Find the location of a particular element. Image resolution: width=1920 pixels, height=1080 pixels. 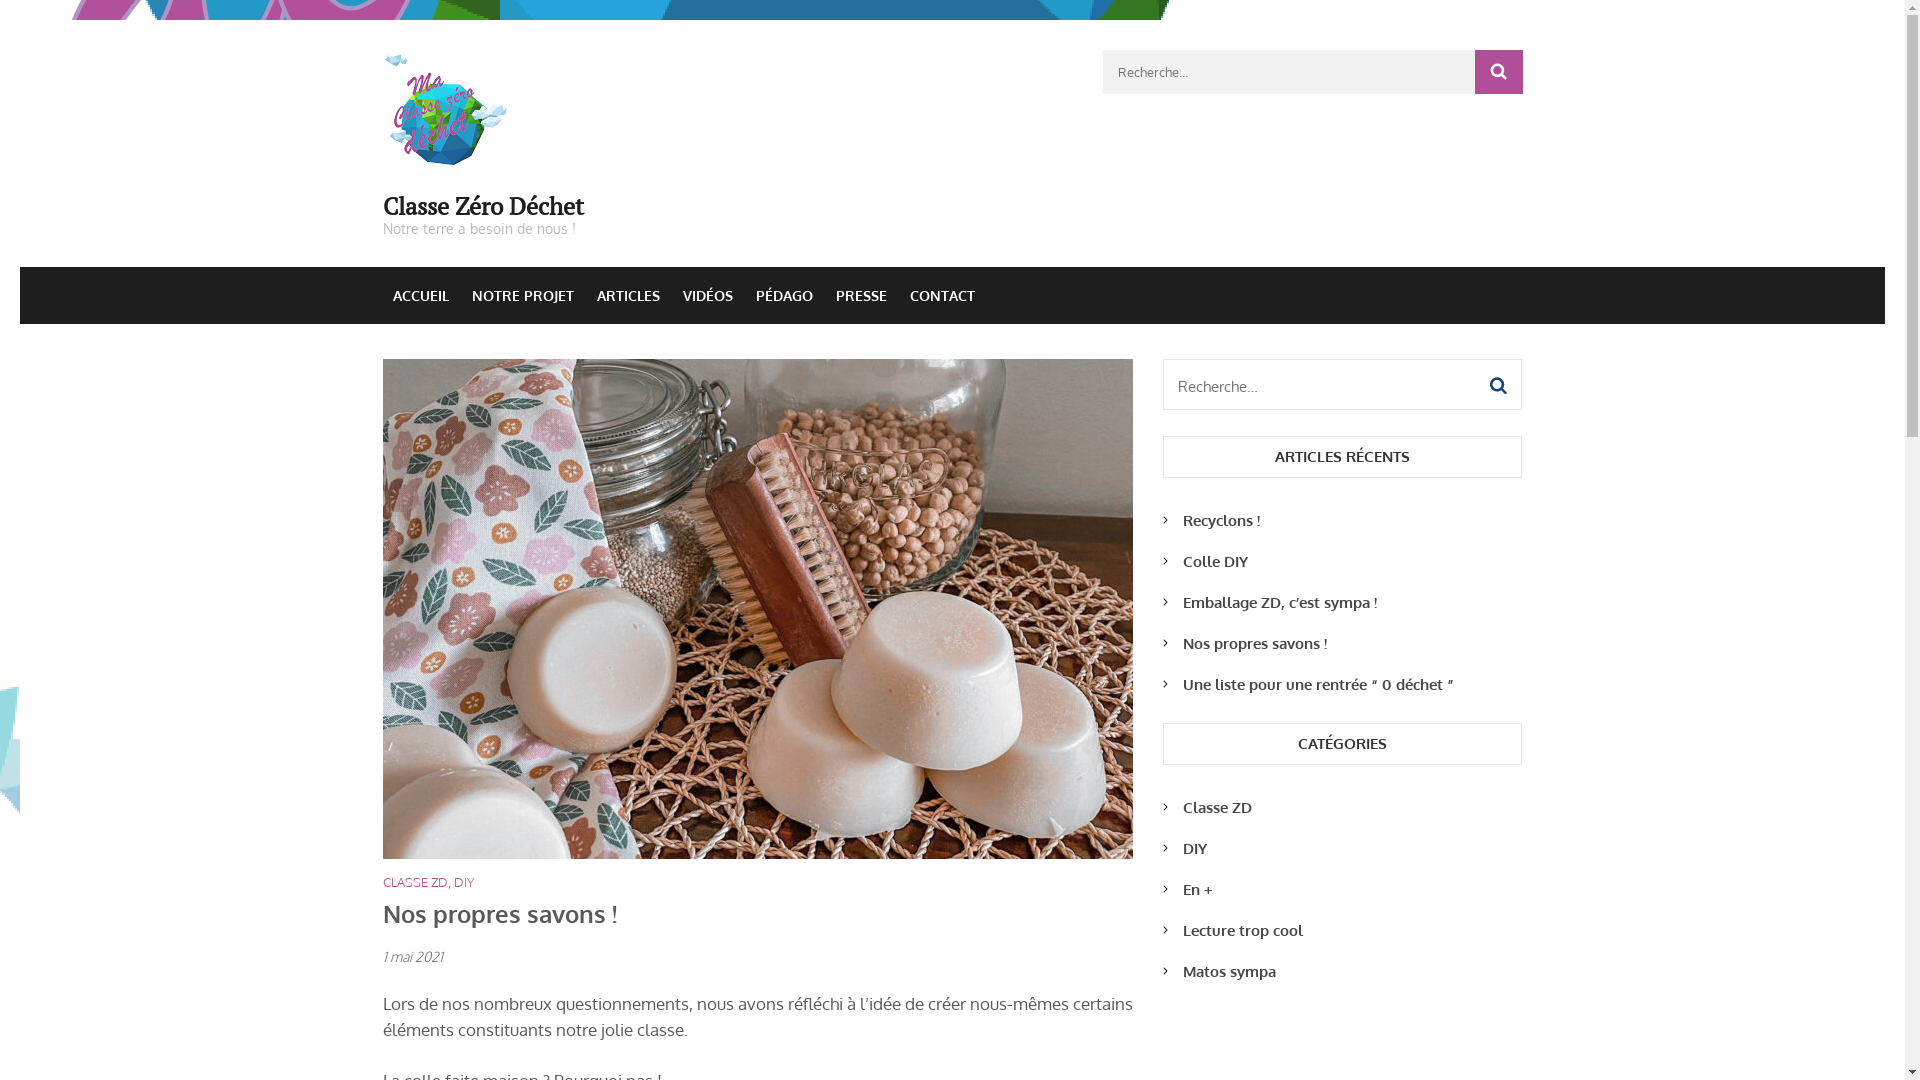

Matos sympa is located at coordinates (1228, 972).